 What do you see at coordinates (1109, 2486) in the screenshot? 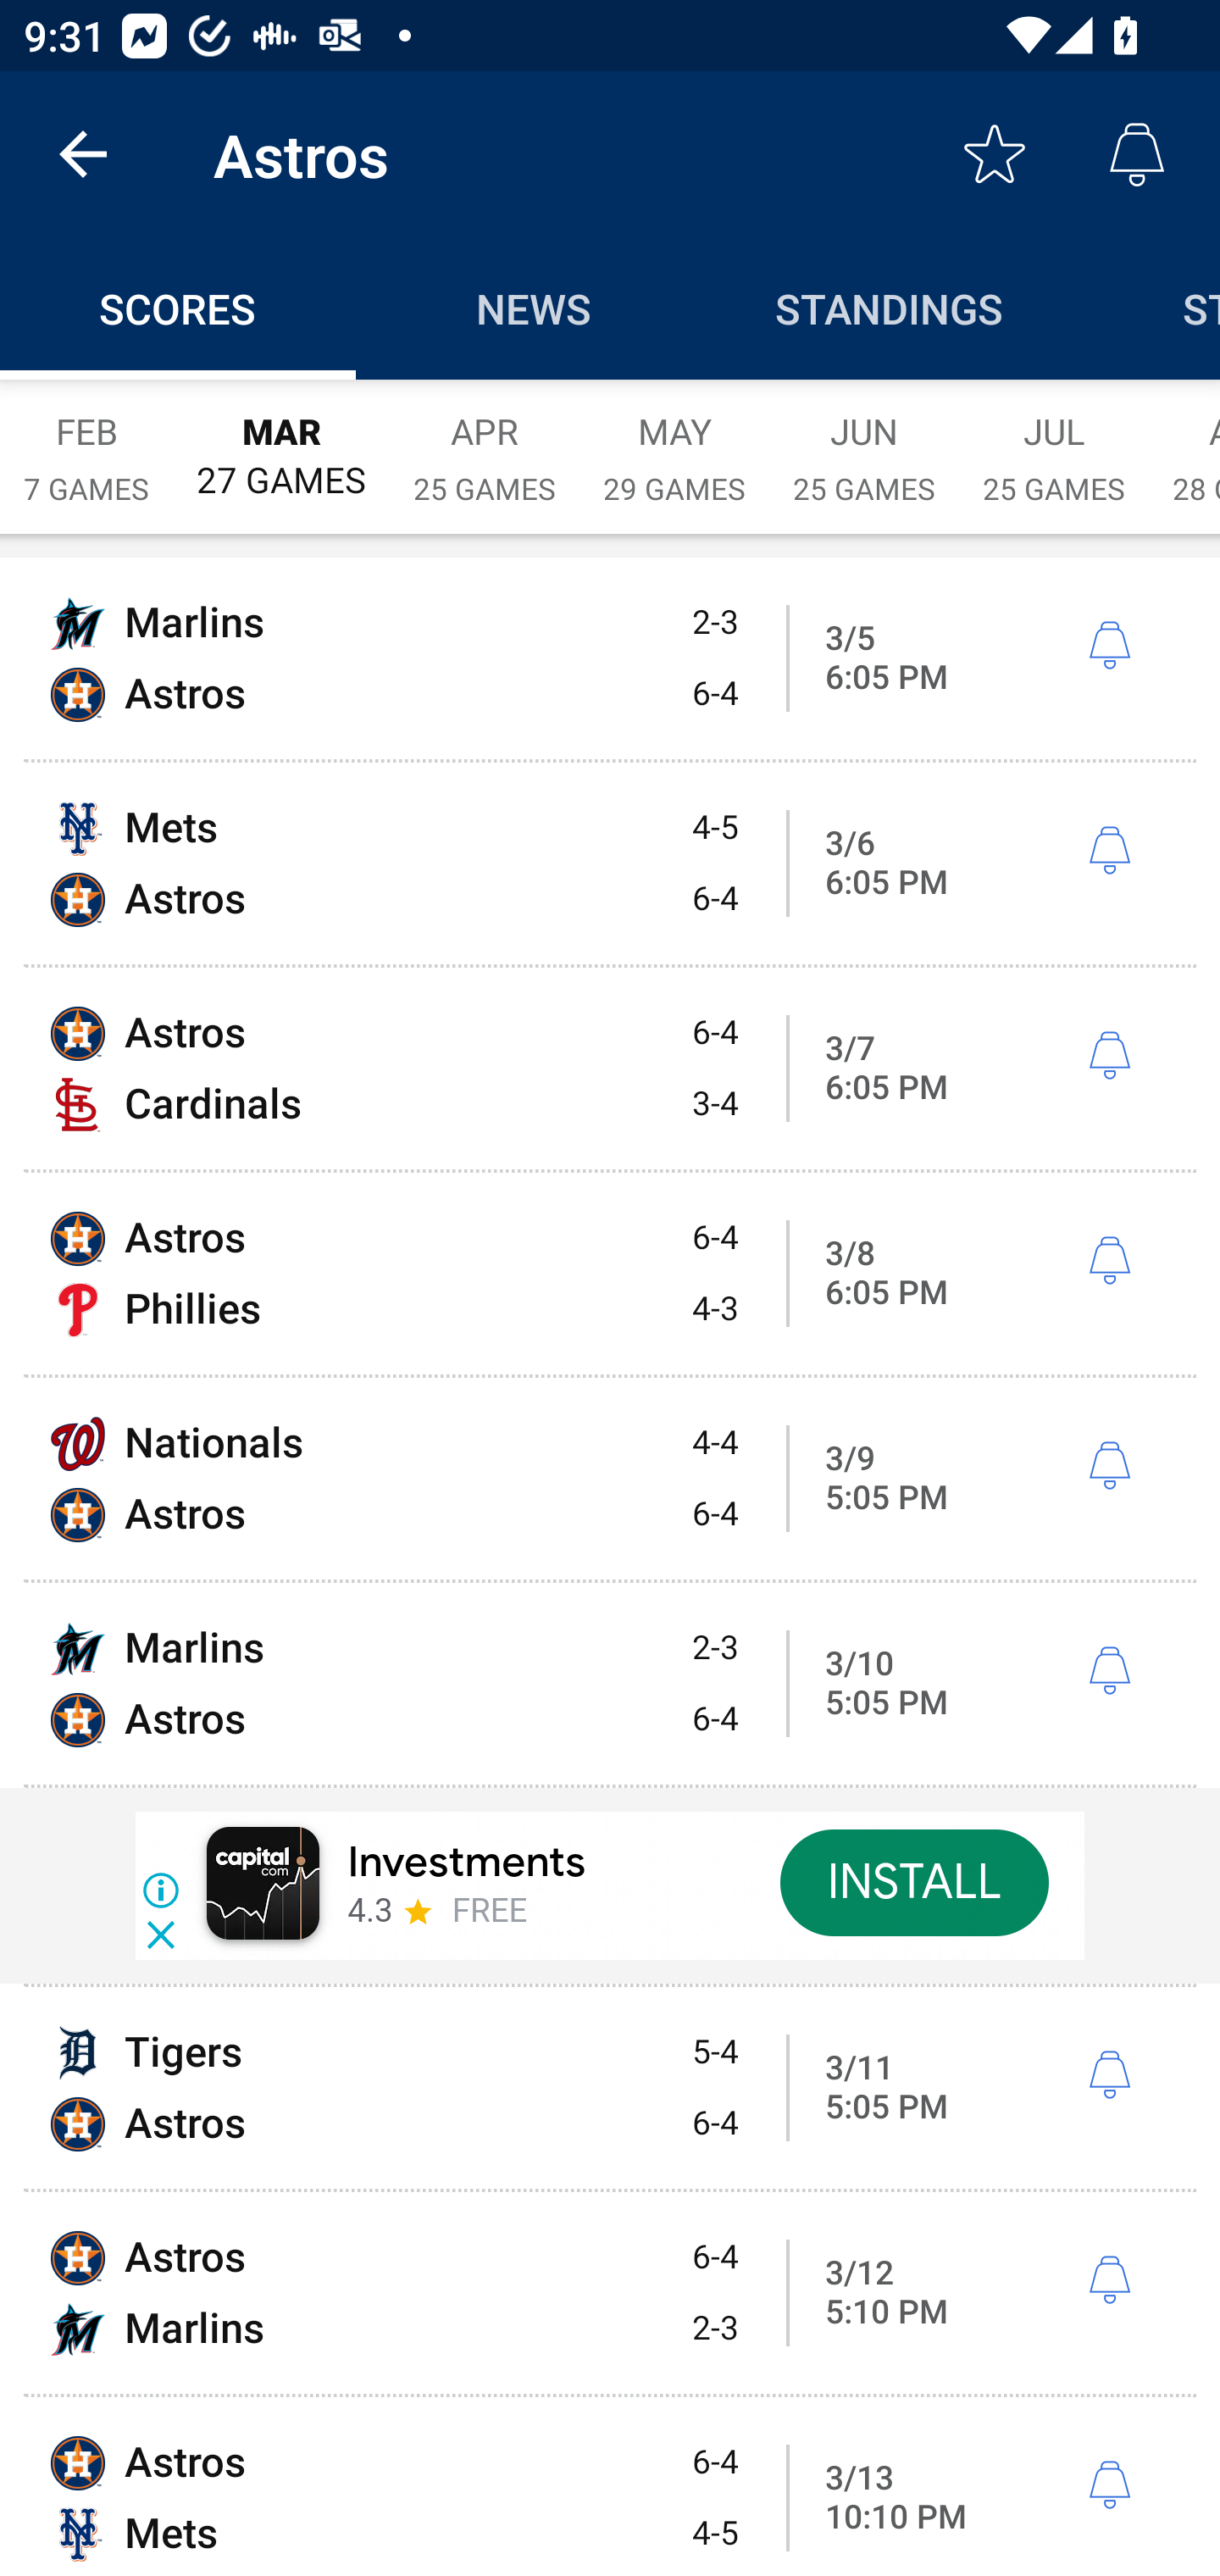
I see `í` at bounding box center [1109, 2486].